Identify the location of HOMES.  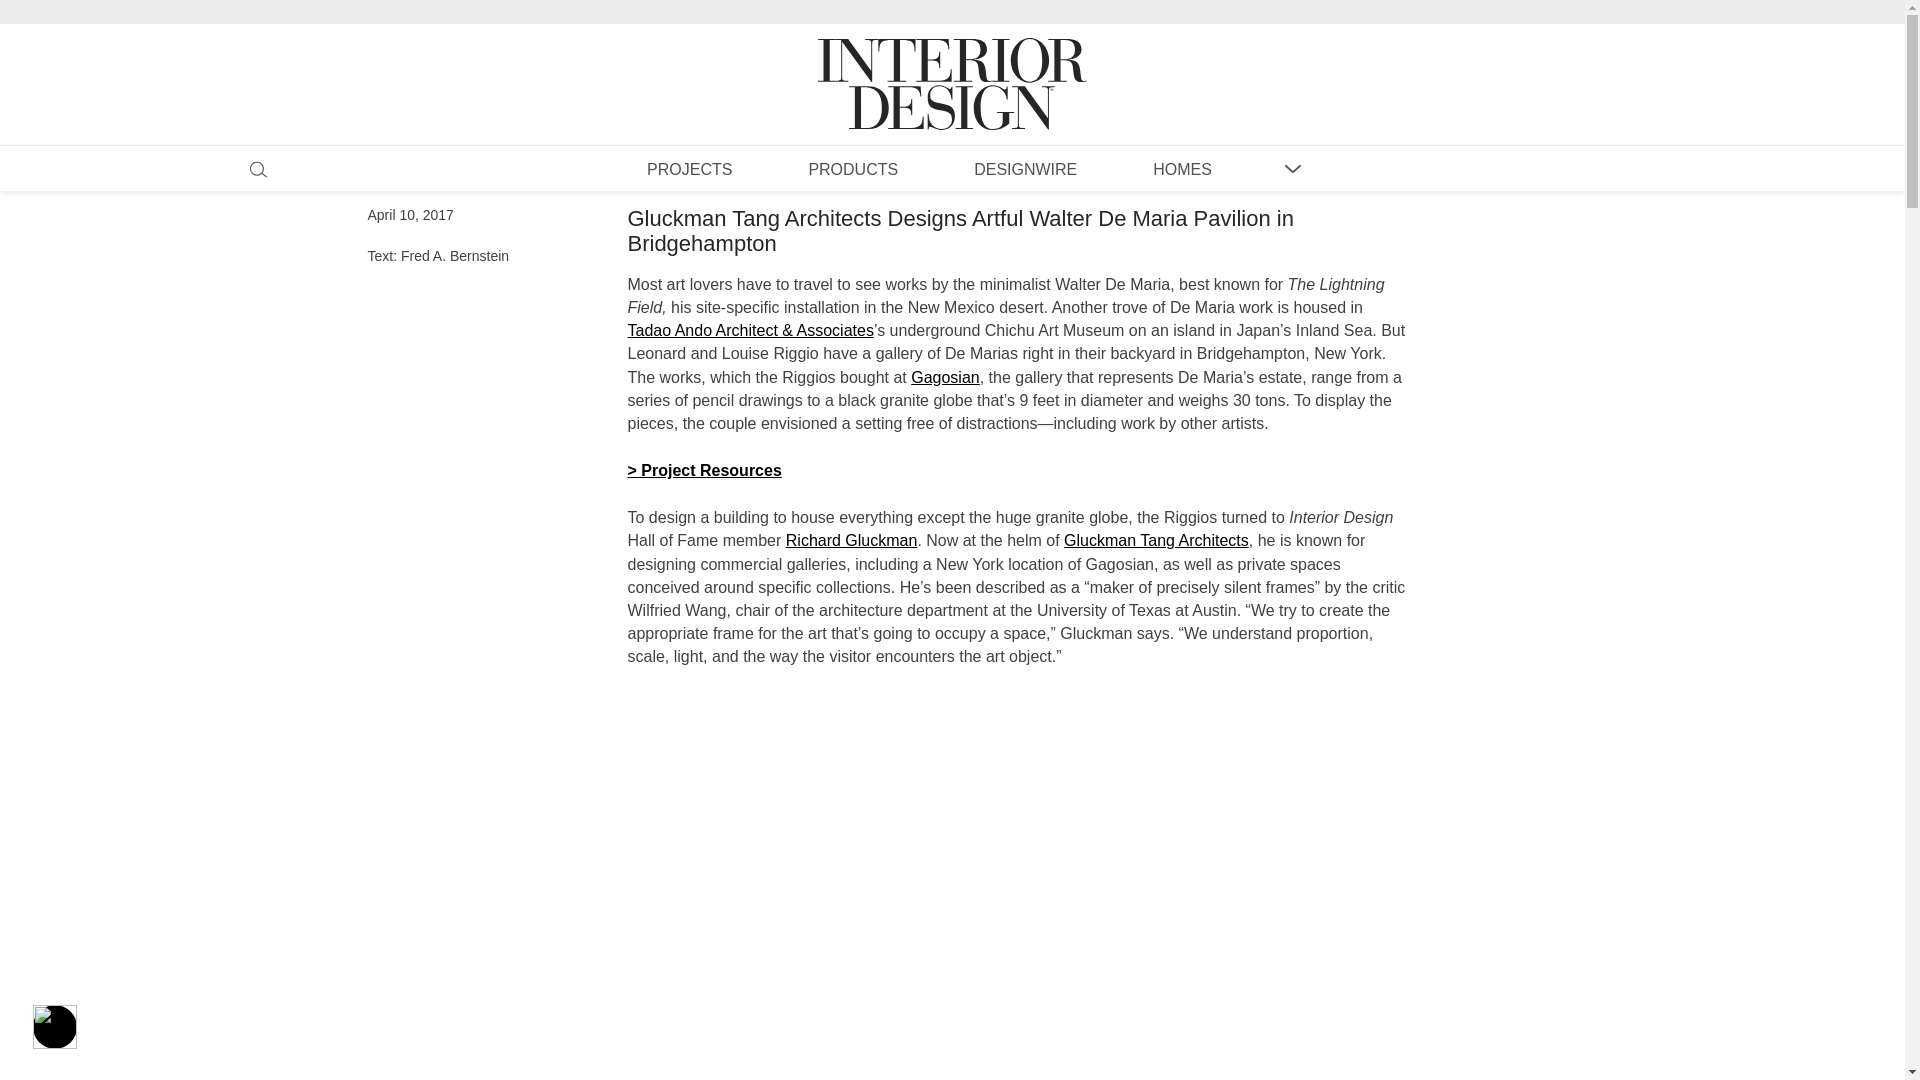
(1182, 168).